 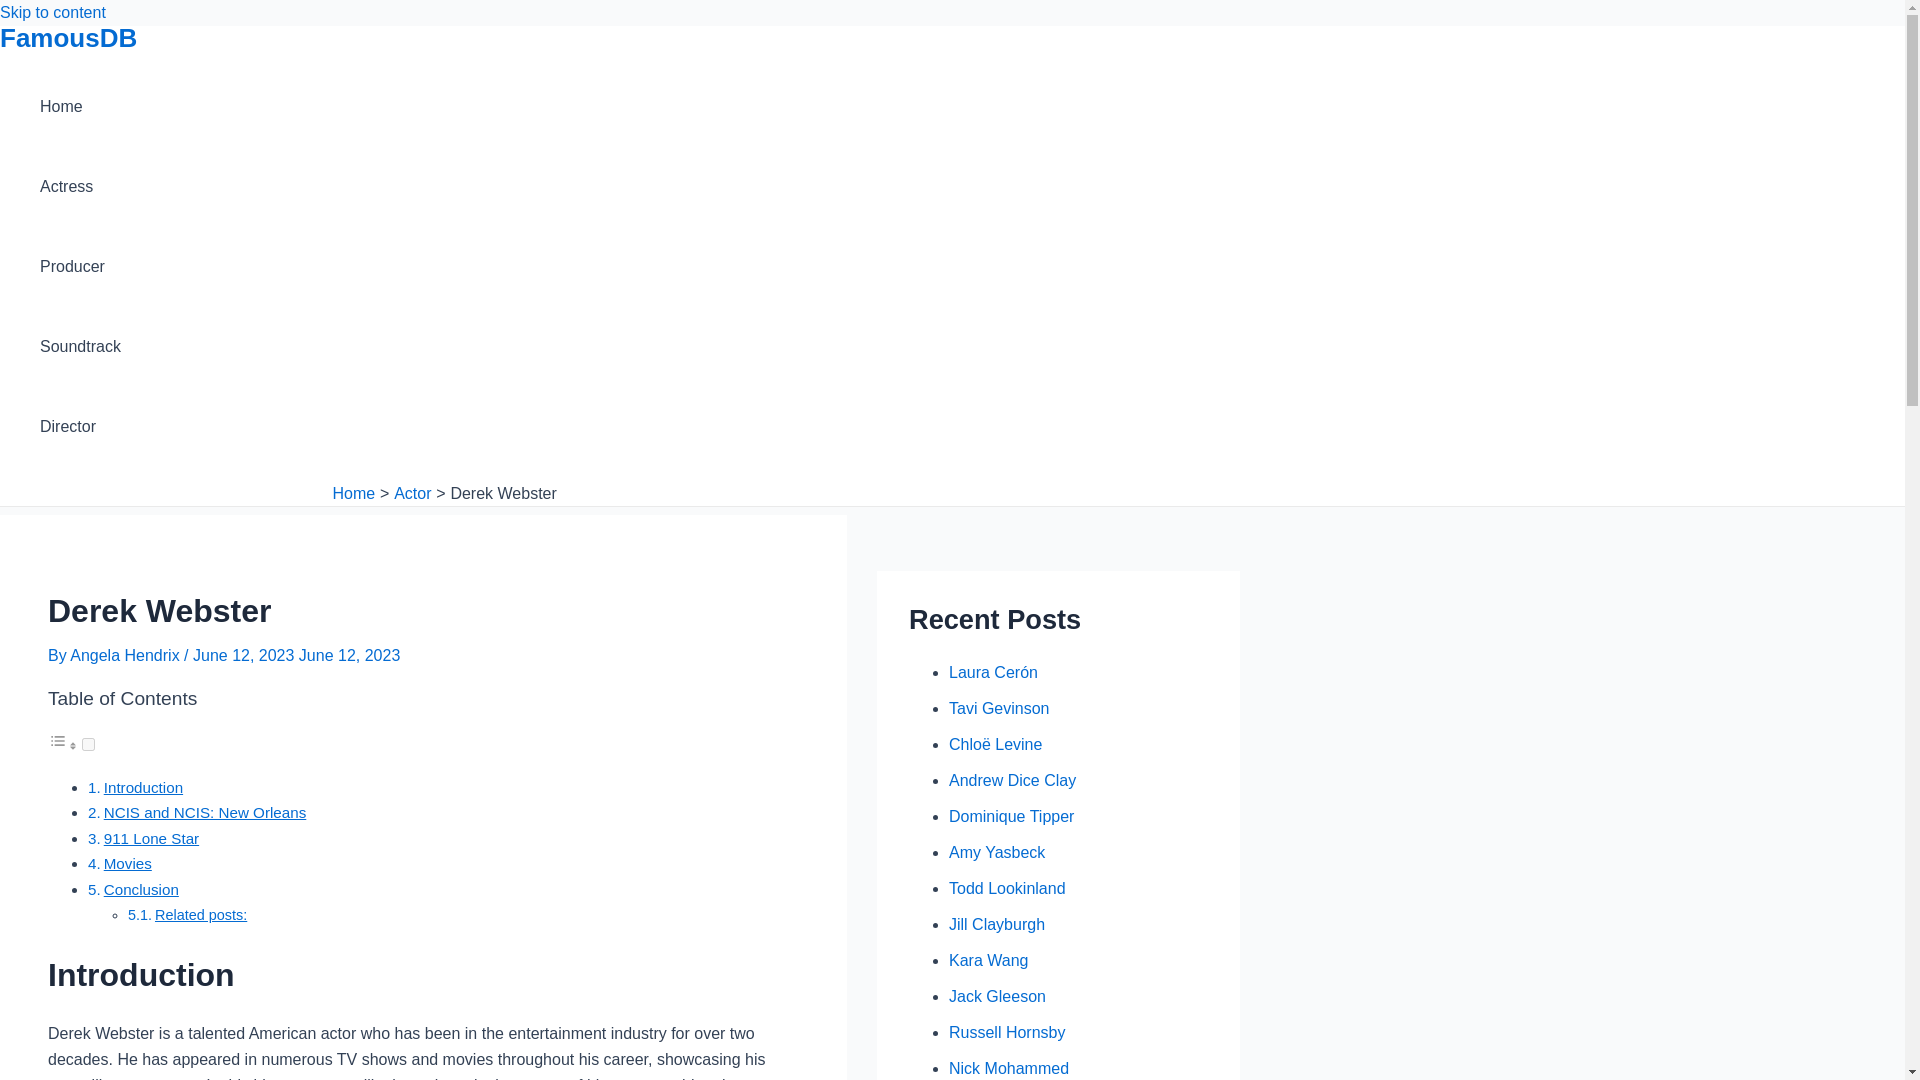 I want to click on 911 Lone Star, so click(x=151, y=838).